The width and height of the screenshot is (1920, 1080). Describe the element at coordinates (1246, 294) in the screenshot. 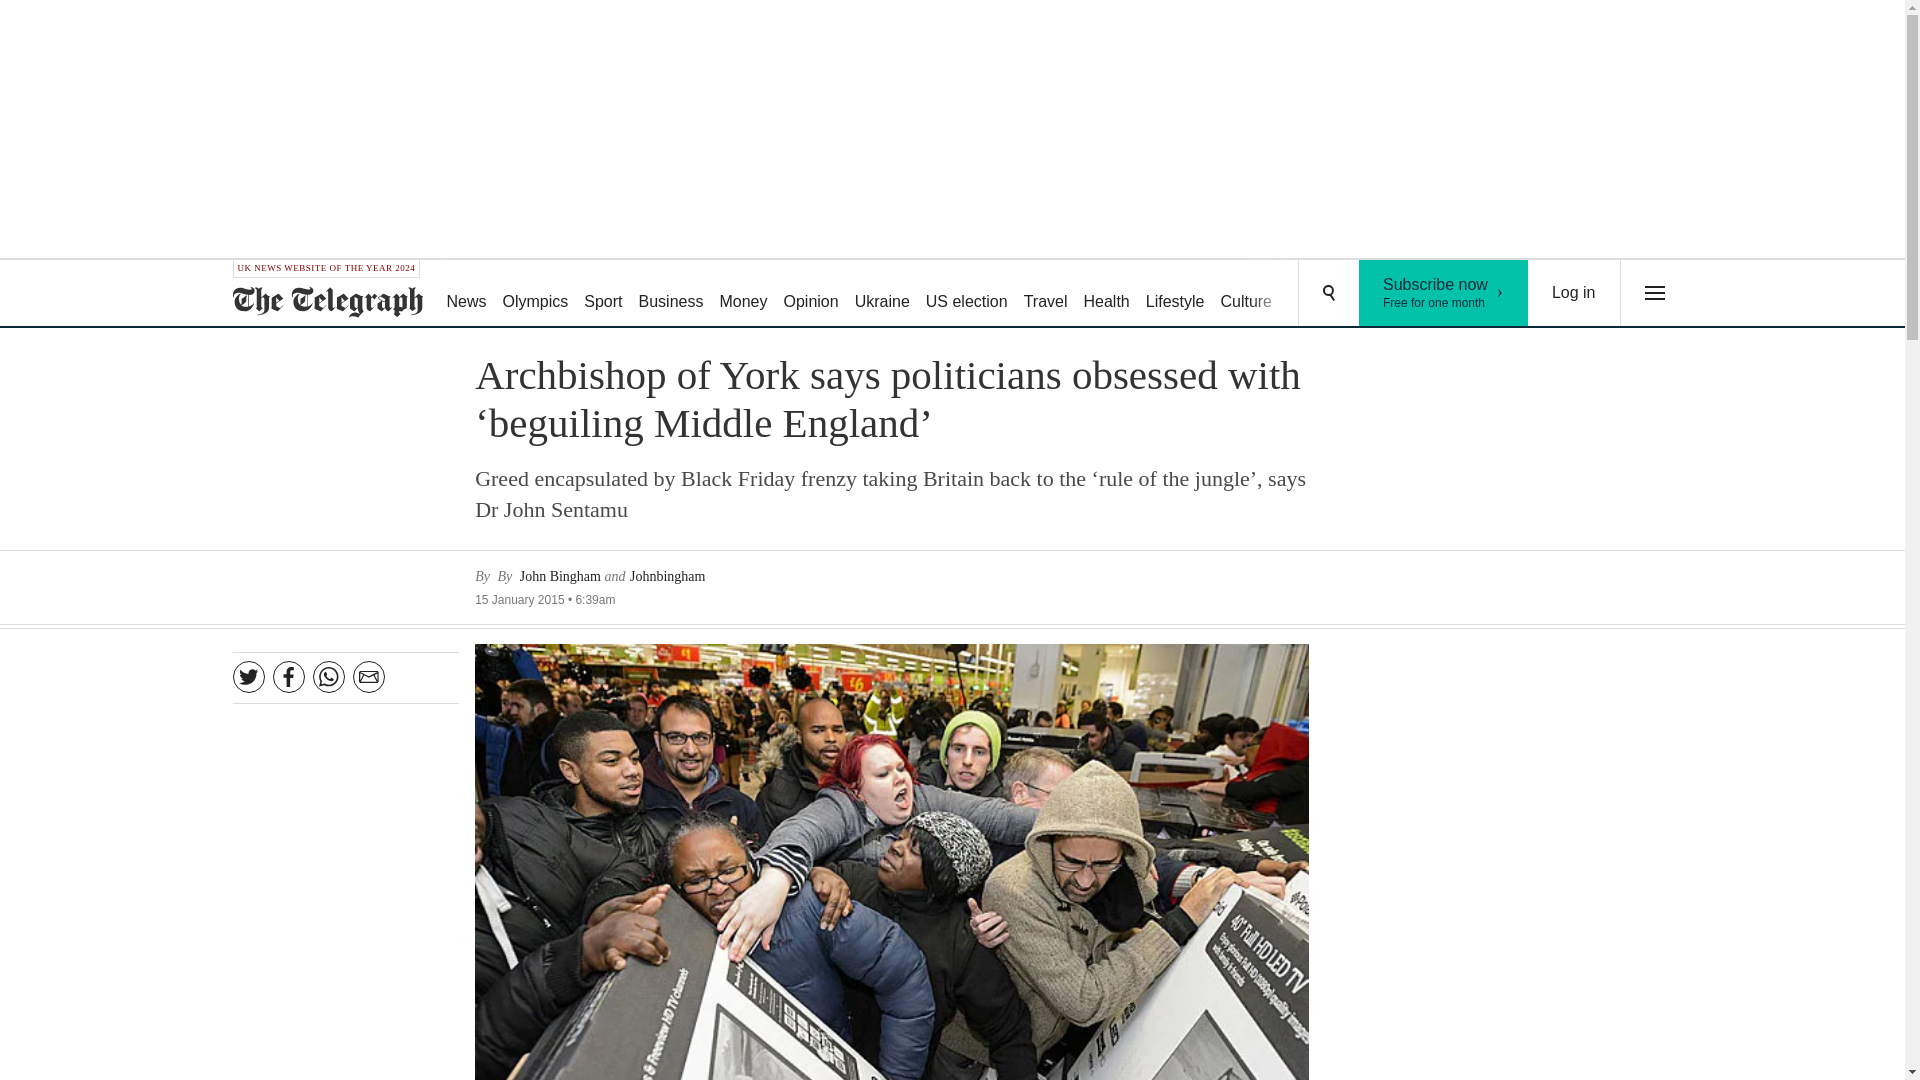

I see `Culture` at that location.